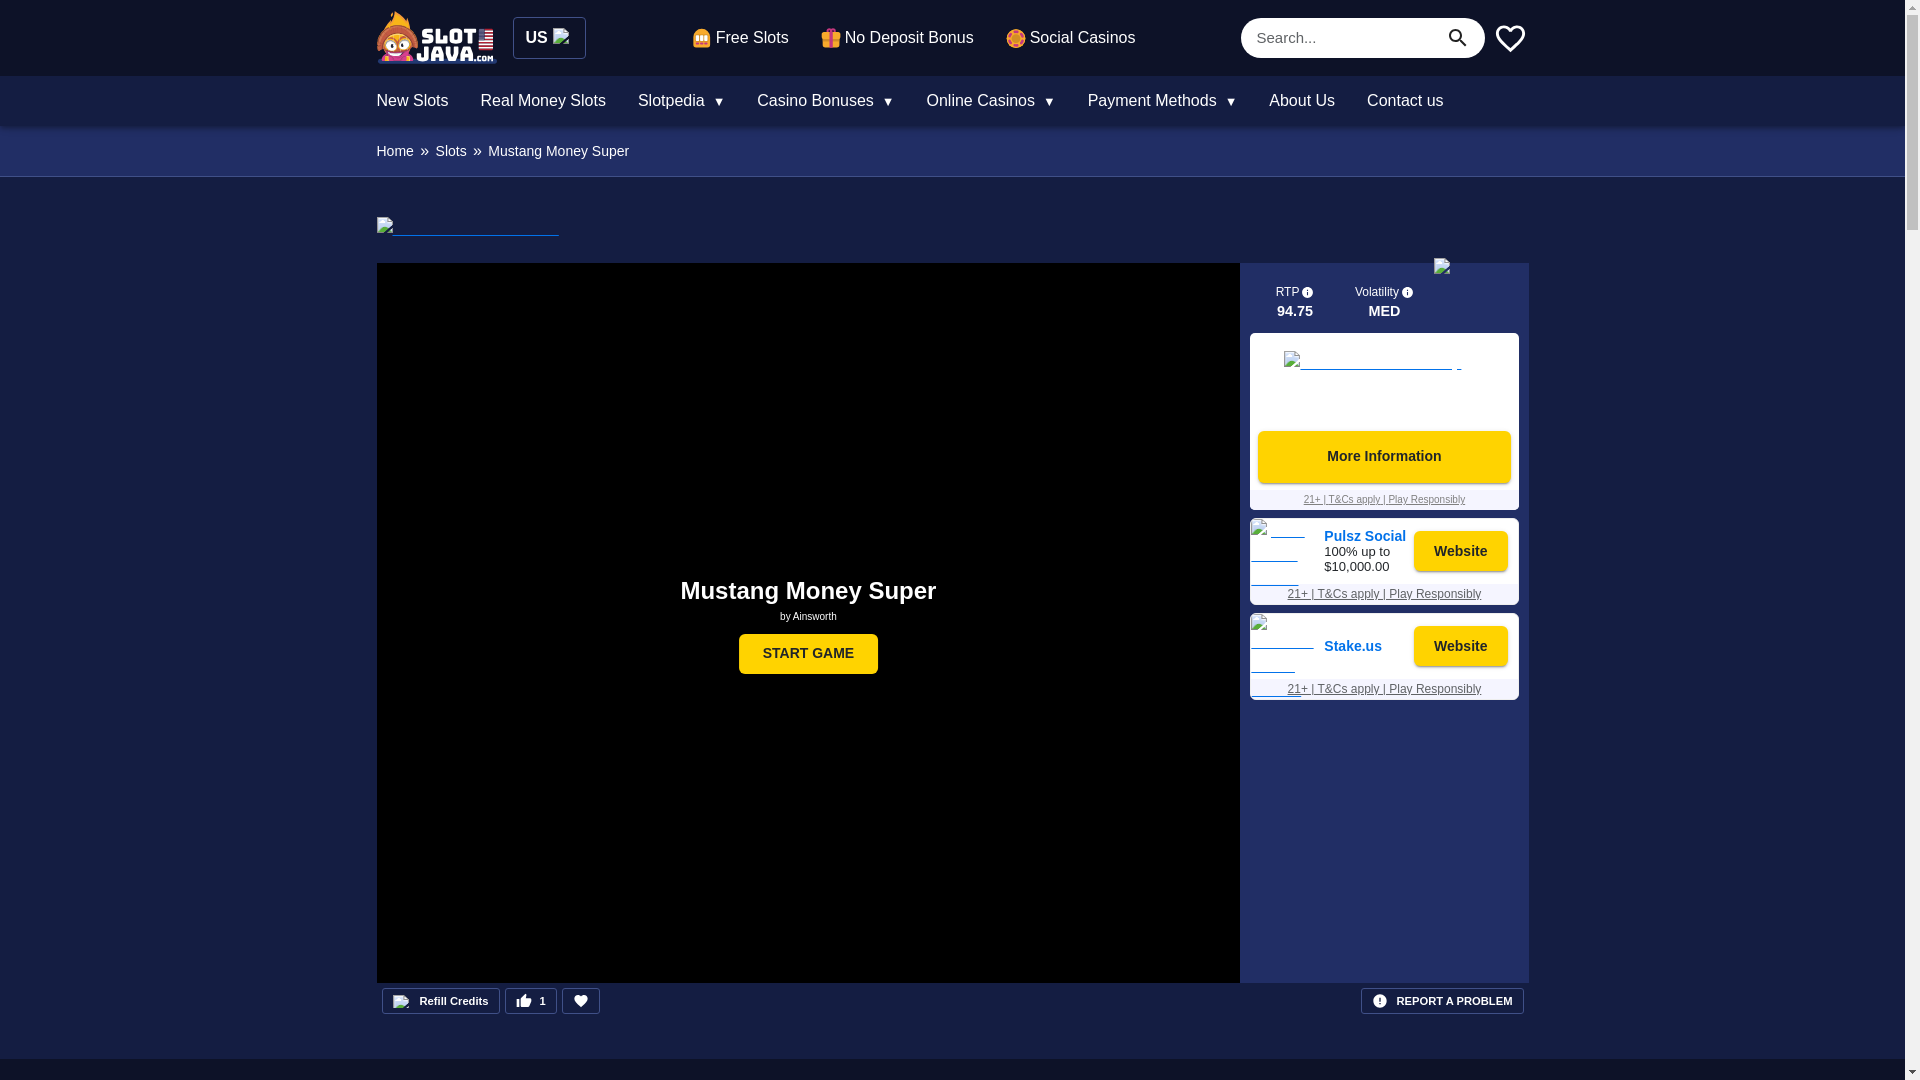  Describe the element at coordinates (1405, 100) in the screenshot. I see `Contact us` at that location.